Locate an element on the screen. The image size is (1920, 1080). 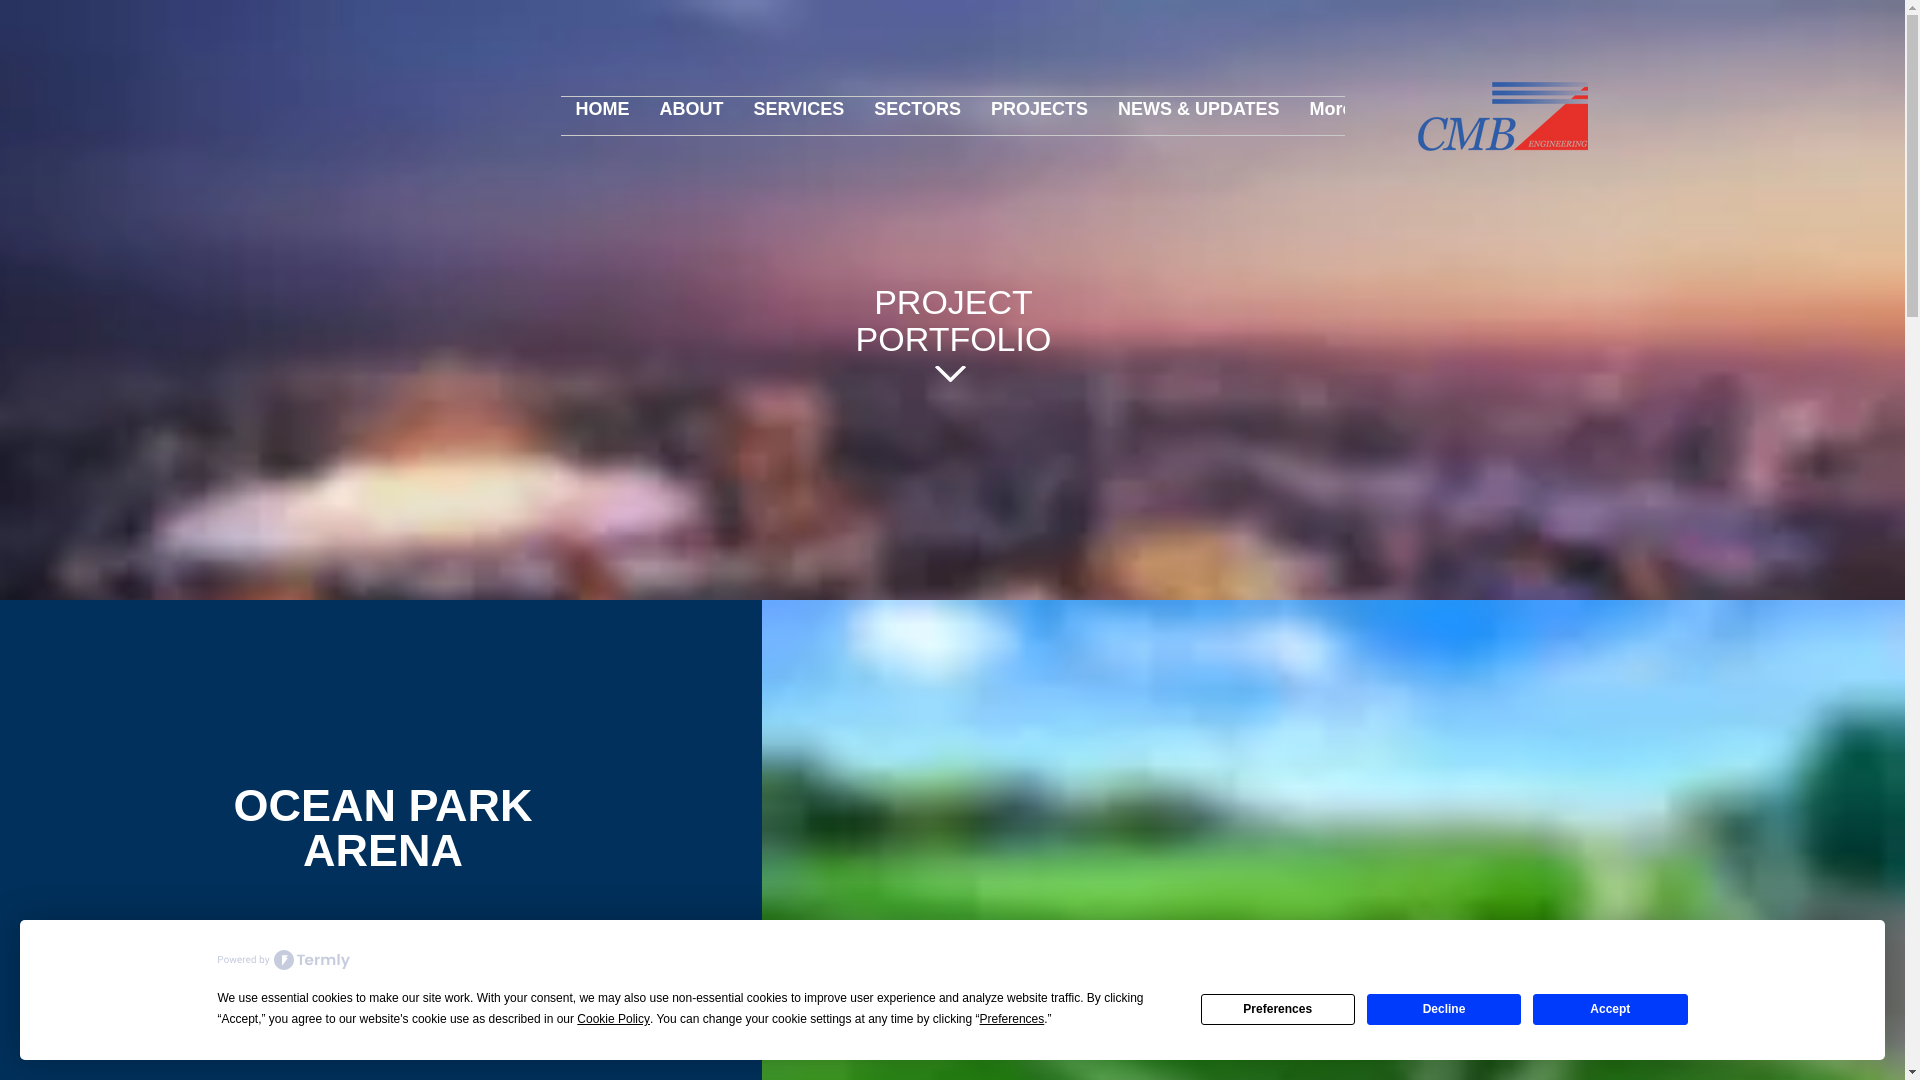
ABOUT is located at coordinates (690, 116).